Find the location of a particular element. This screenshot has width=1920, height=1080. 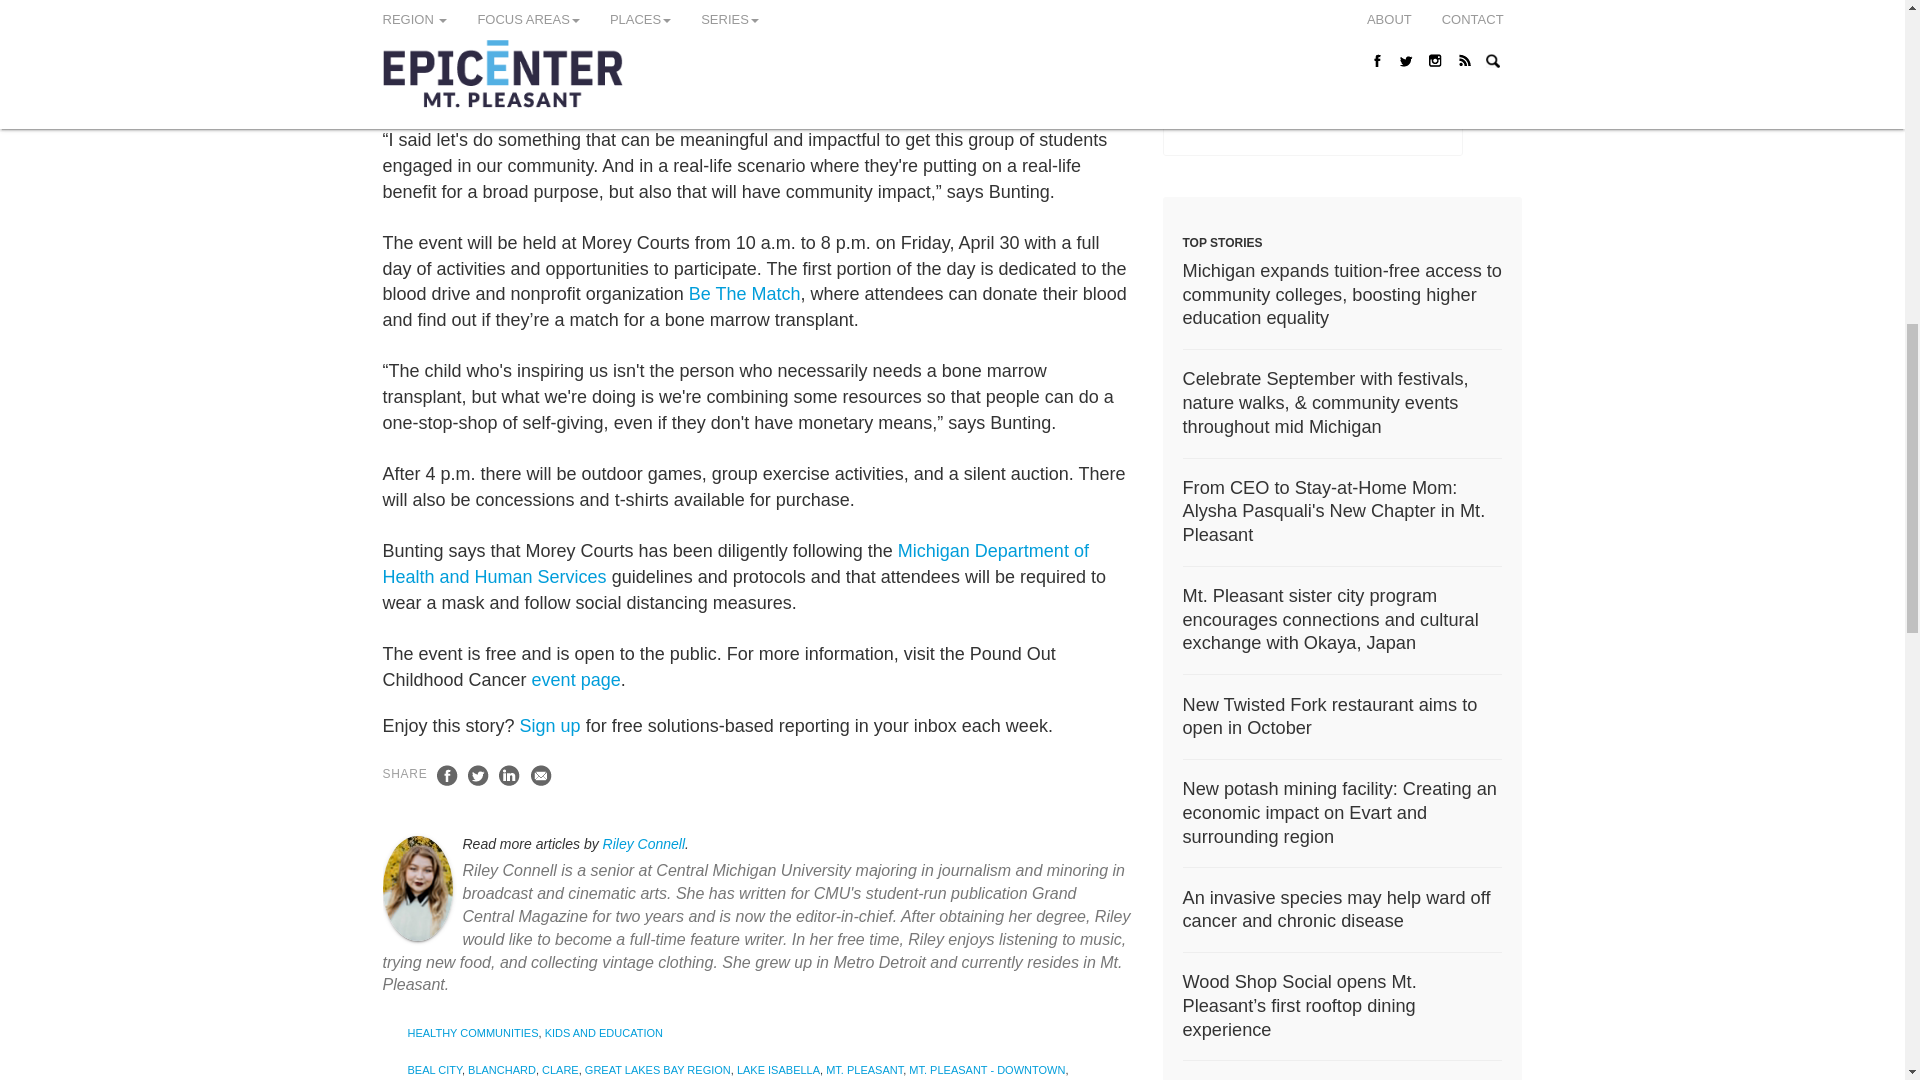

View more stories related to Blanchard is located at coordinates (502, 1069).